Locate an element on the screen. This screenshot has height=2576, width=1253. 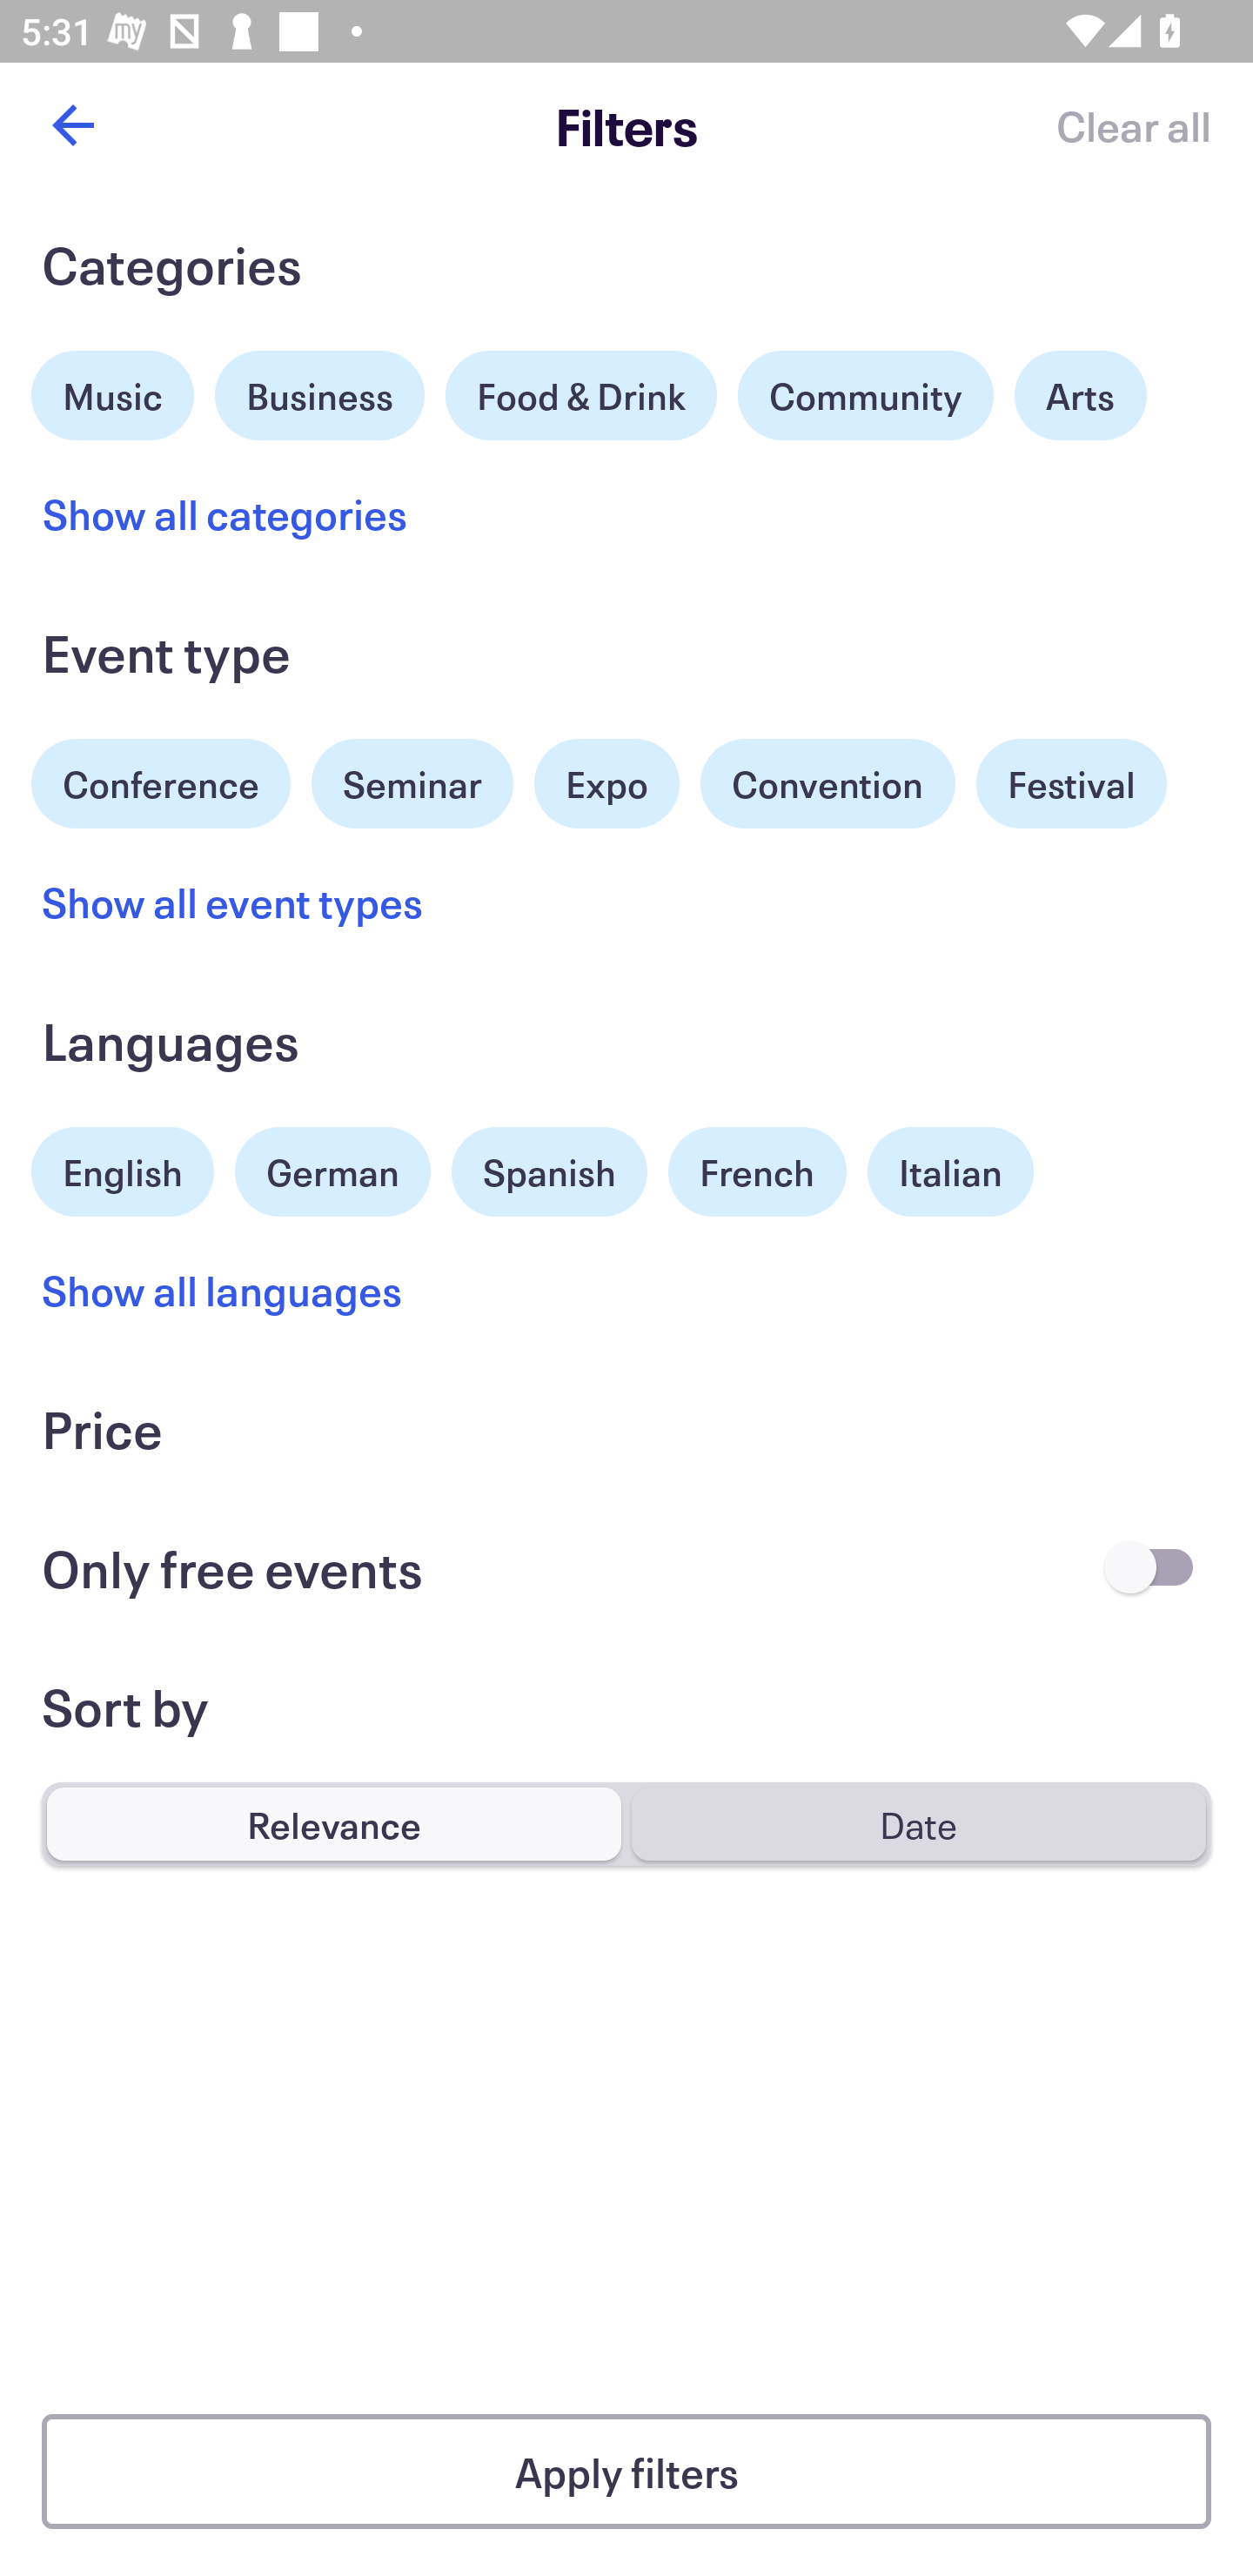
Convention is located at coordinates (827, 783).